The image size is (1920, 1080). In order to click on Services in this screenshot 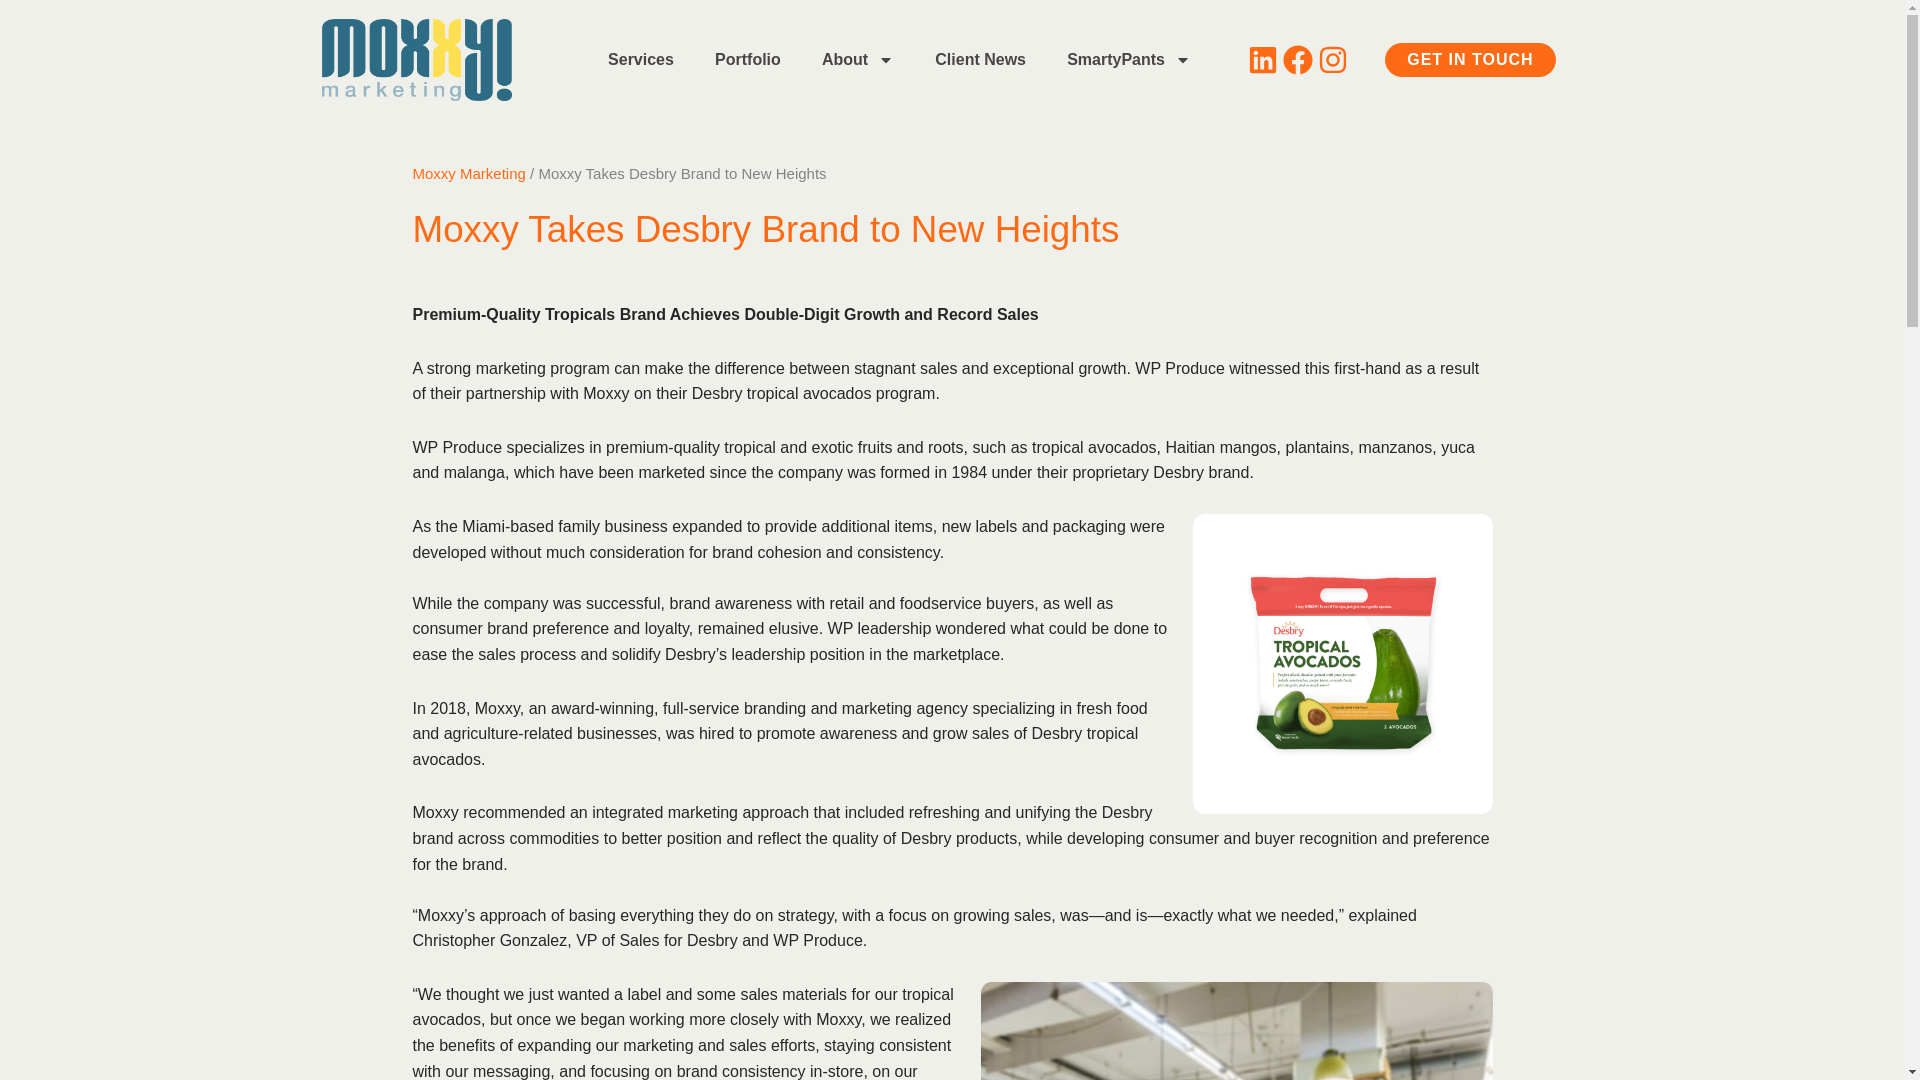, I will do `click(641, 60)`.